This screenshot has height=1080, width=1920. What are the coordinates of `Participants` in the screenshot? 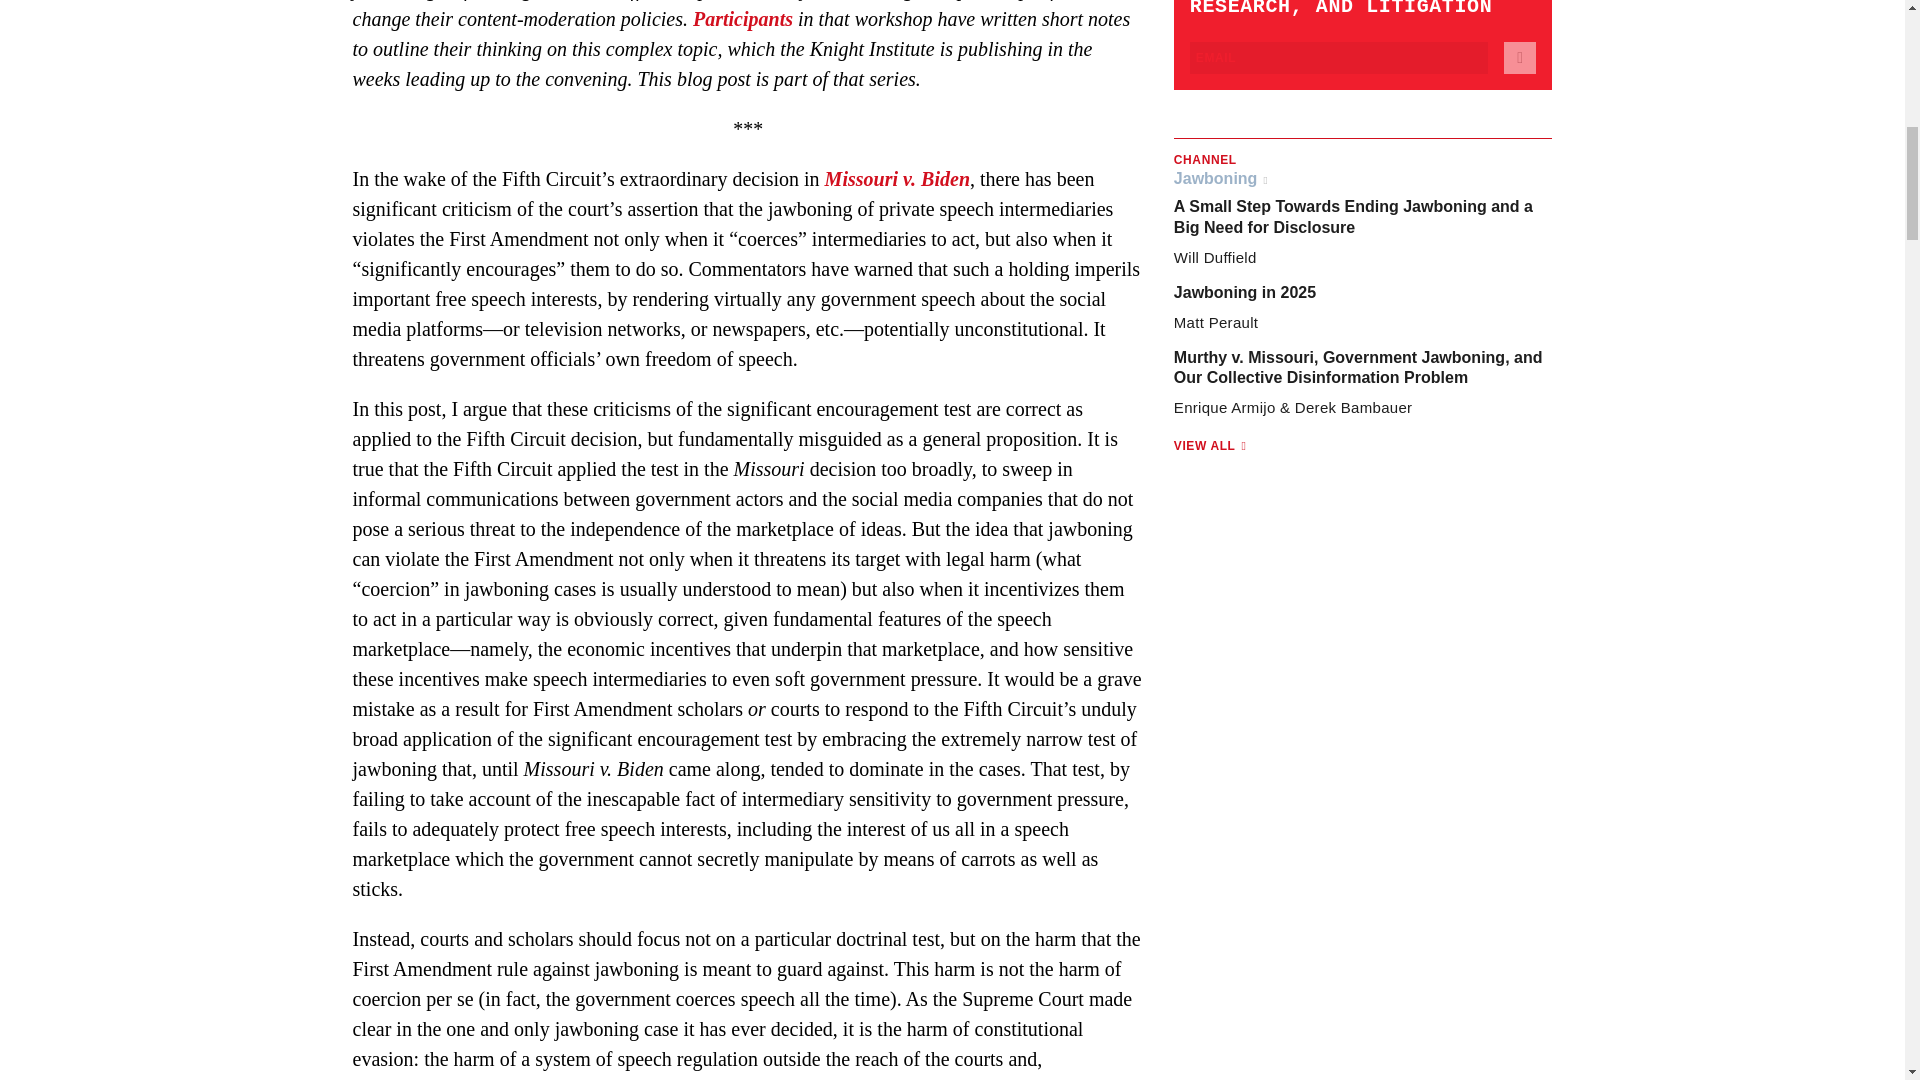 It's located at (742, 18).